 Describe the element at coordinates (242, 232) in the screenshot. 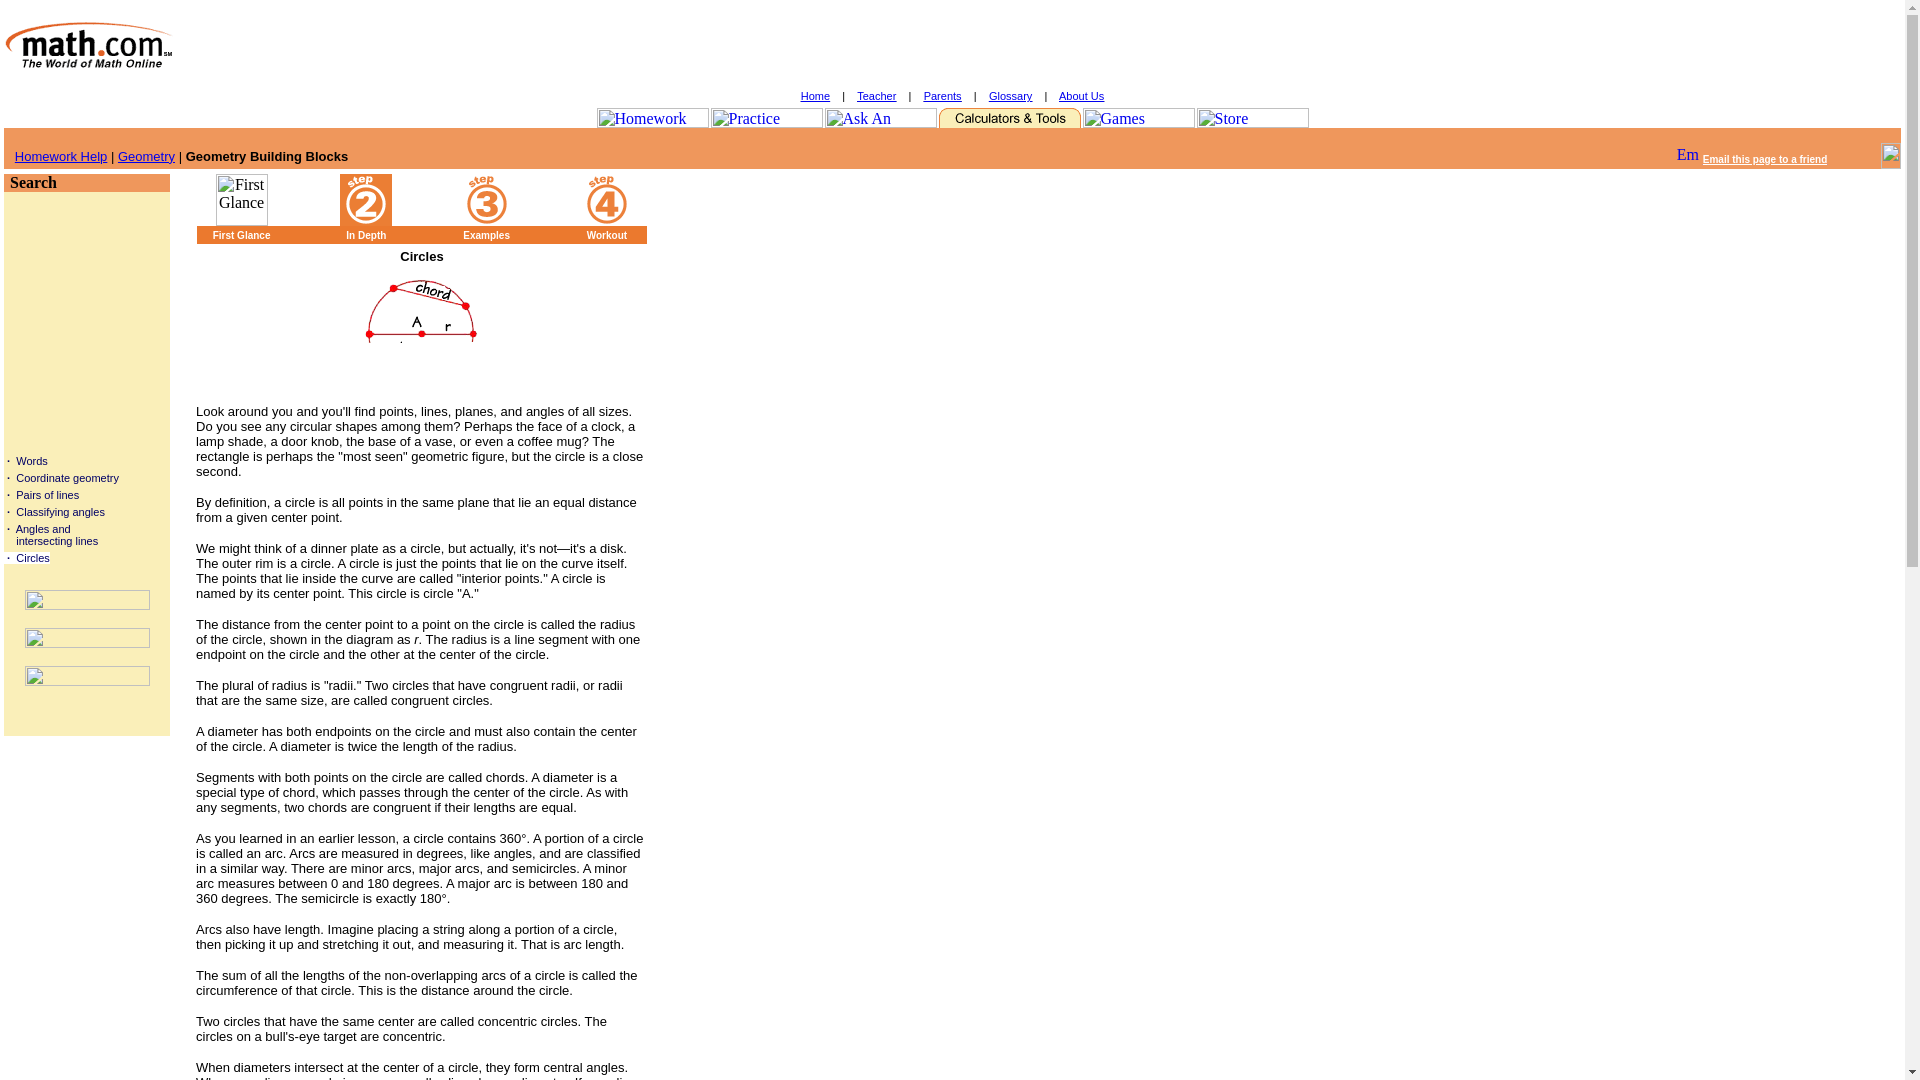

I see `First Glance` at that location.